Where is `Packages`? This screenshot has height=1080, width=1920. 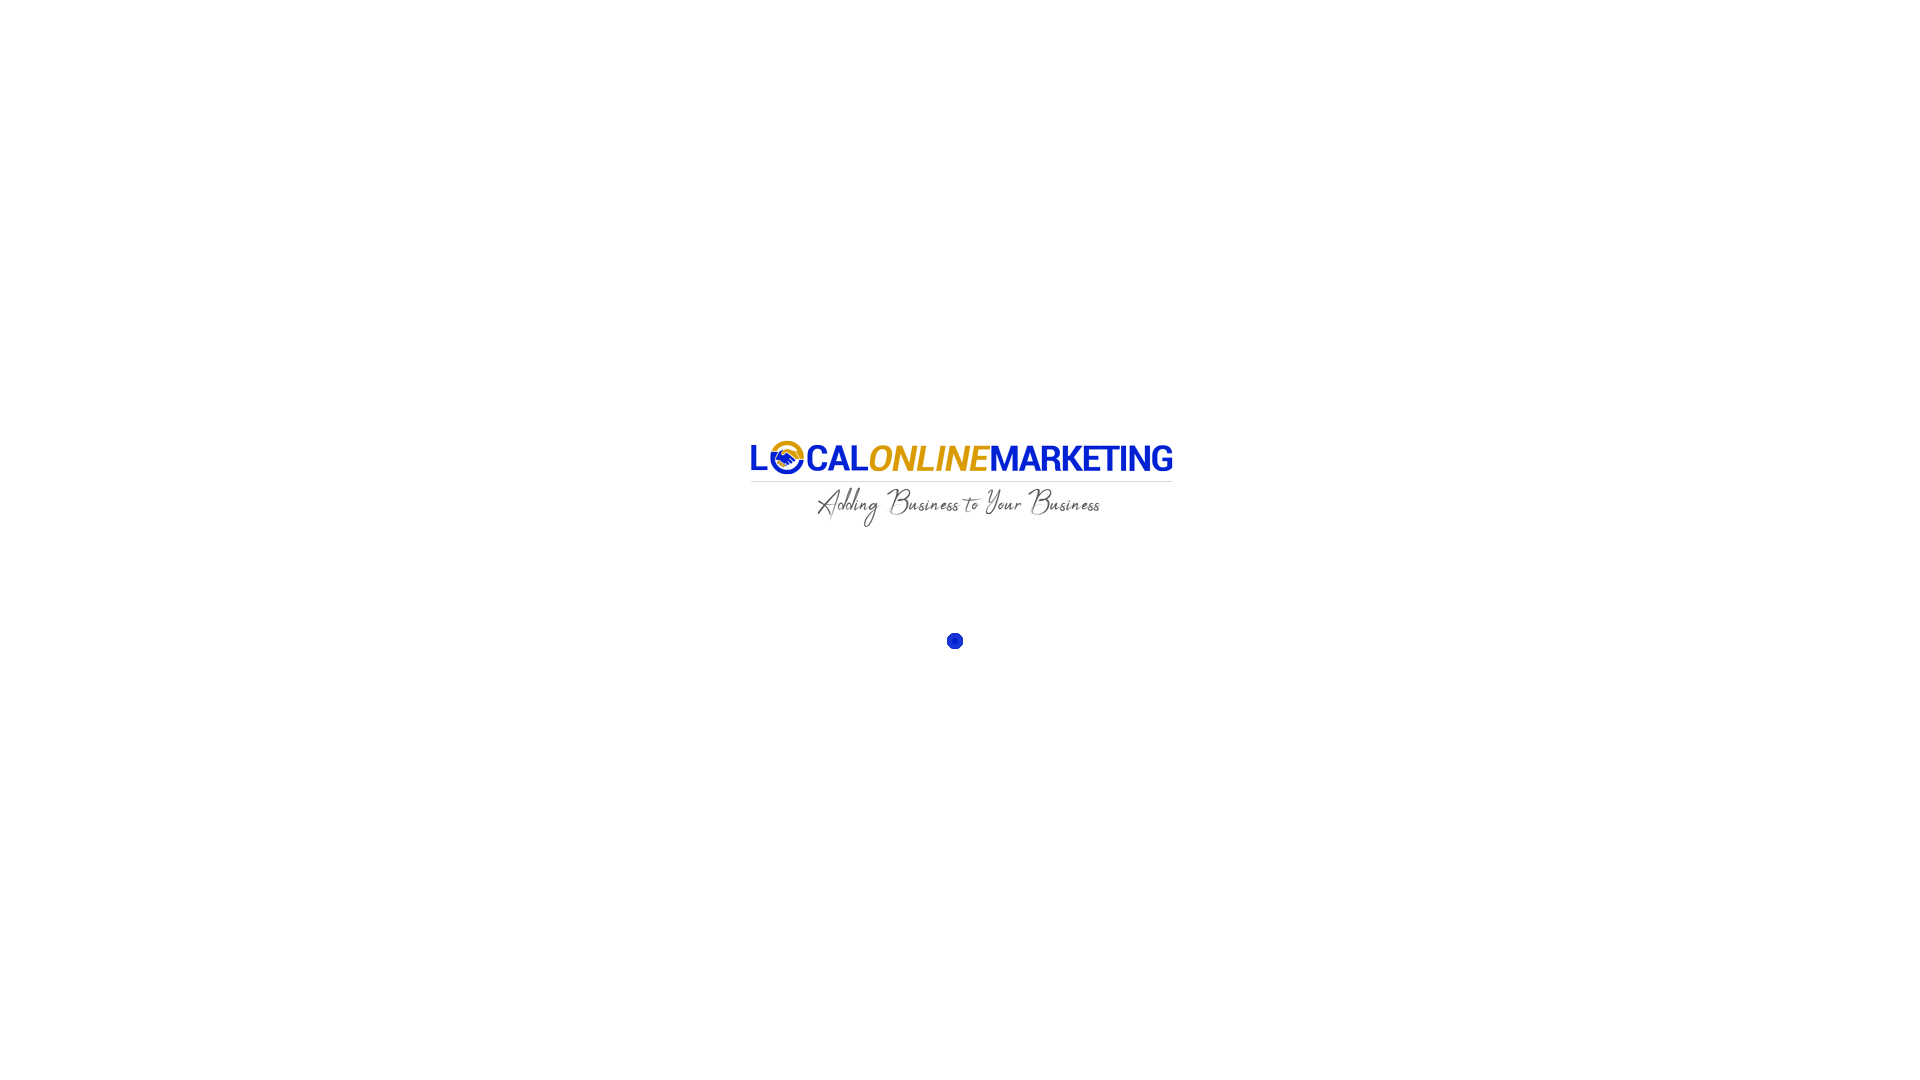
Packages is located at coordinates (1016, 945).